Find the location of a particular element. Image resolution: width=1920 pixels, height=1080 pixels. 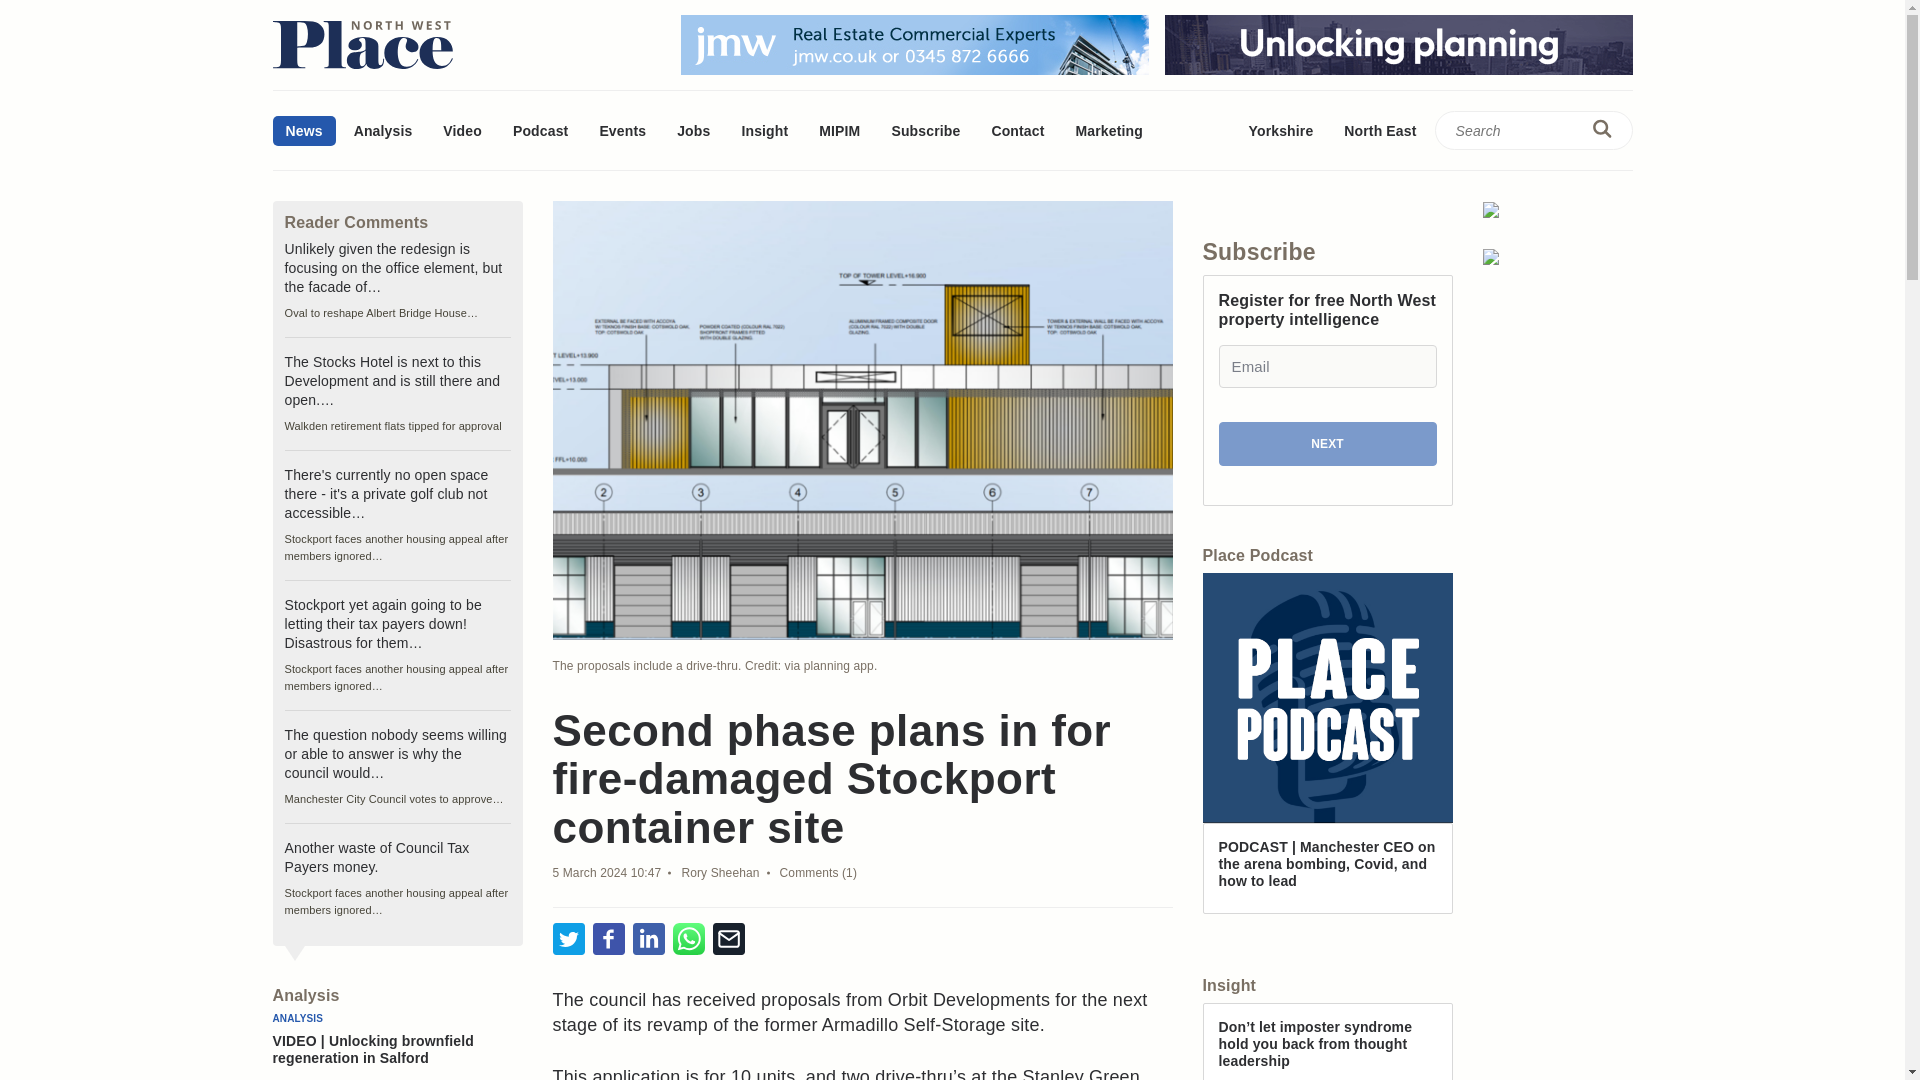

Jobs is located at coordinates (694, 130).